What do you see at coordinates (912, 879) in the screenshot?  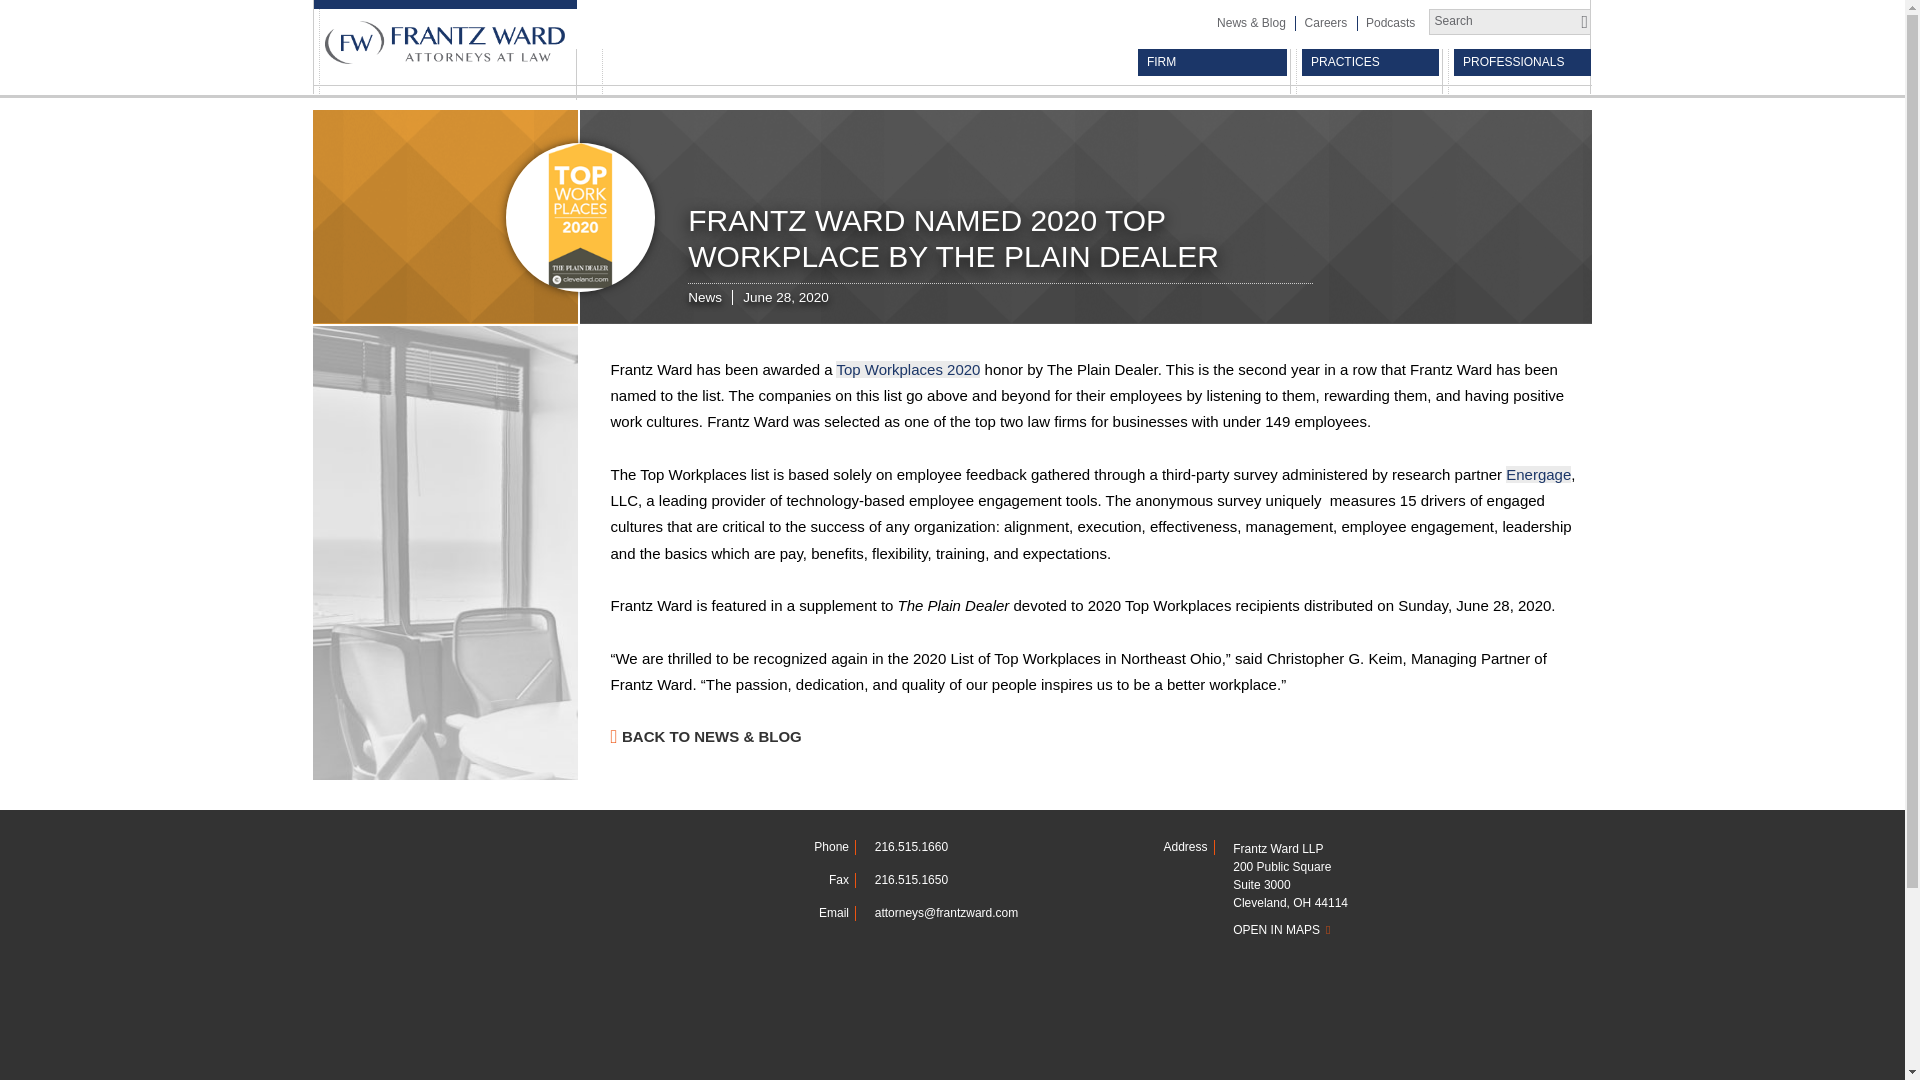 I see `216.515.1650` at bounding box center [912, 879].